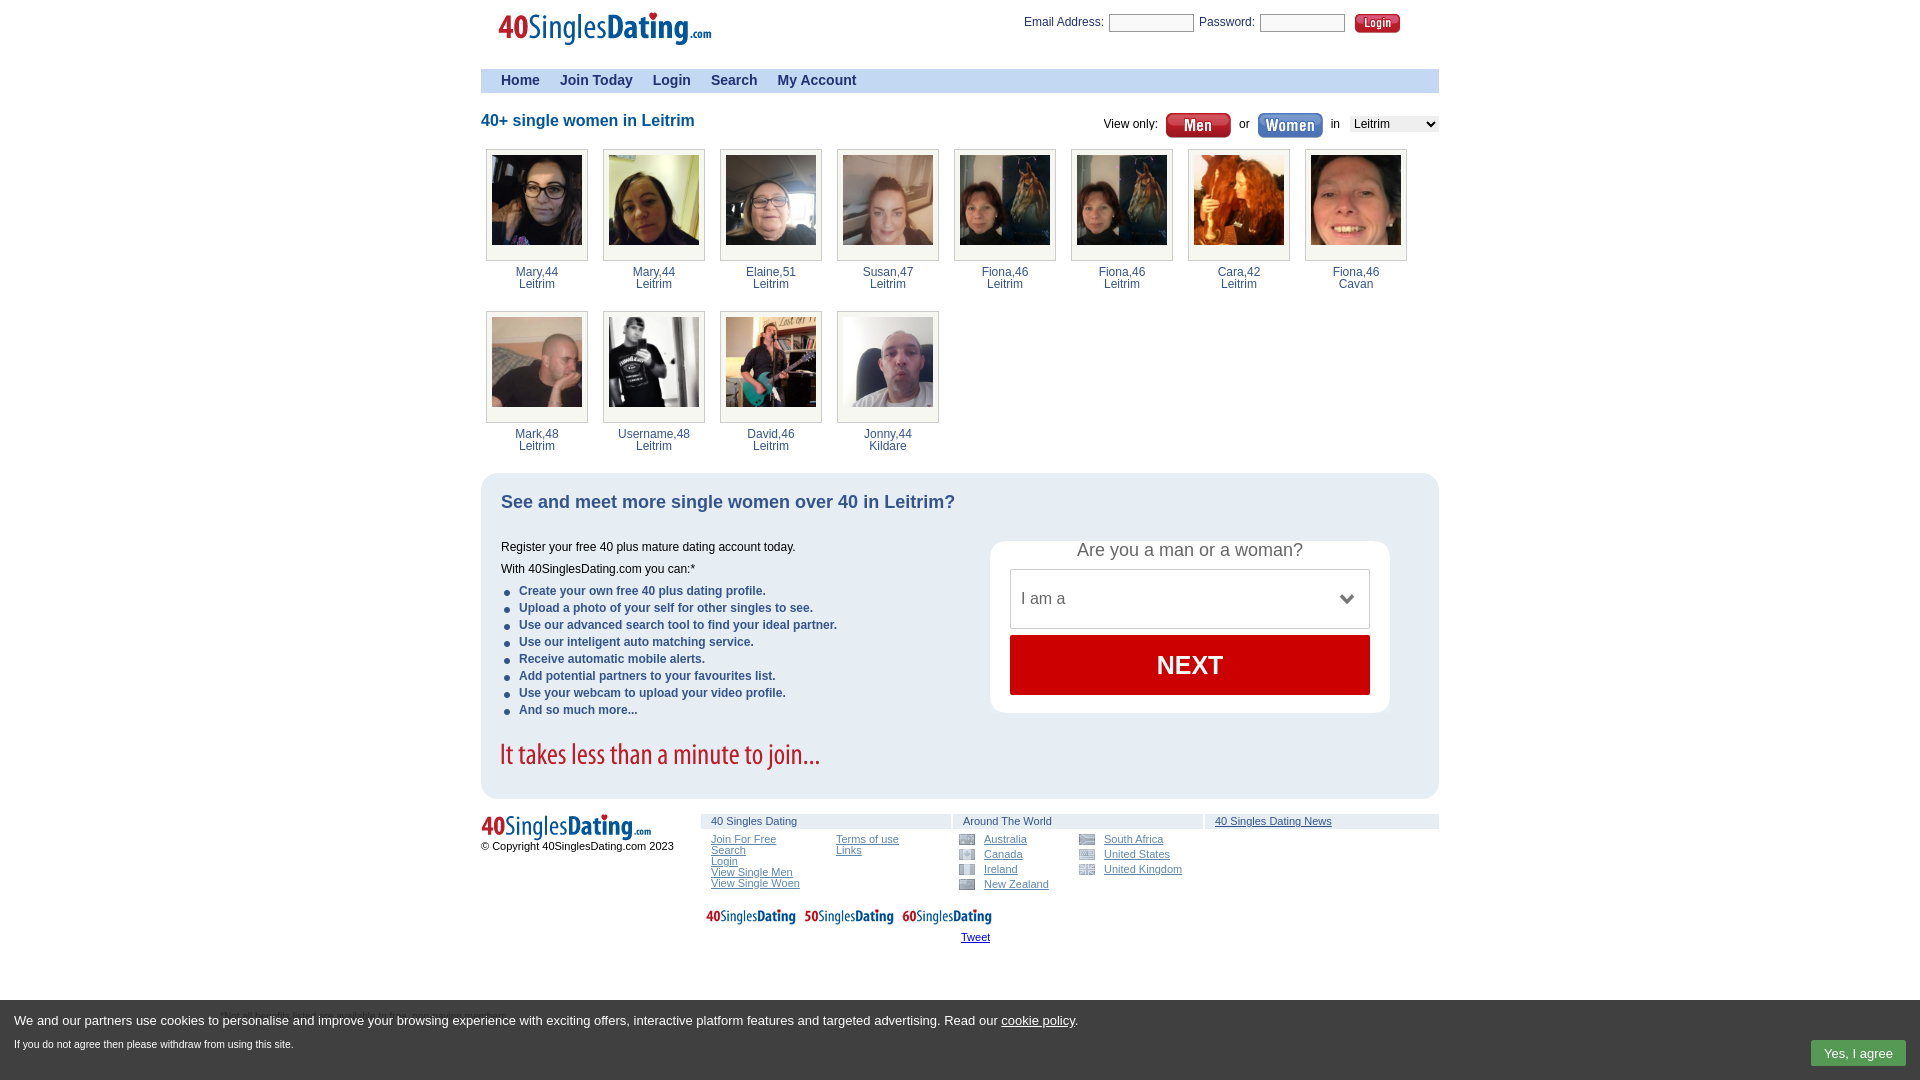  Describe the element at coordinates (520, 80) in the screenshot. I see `Home` at that location.